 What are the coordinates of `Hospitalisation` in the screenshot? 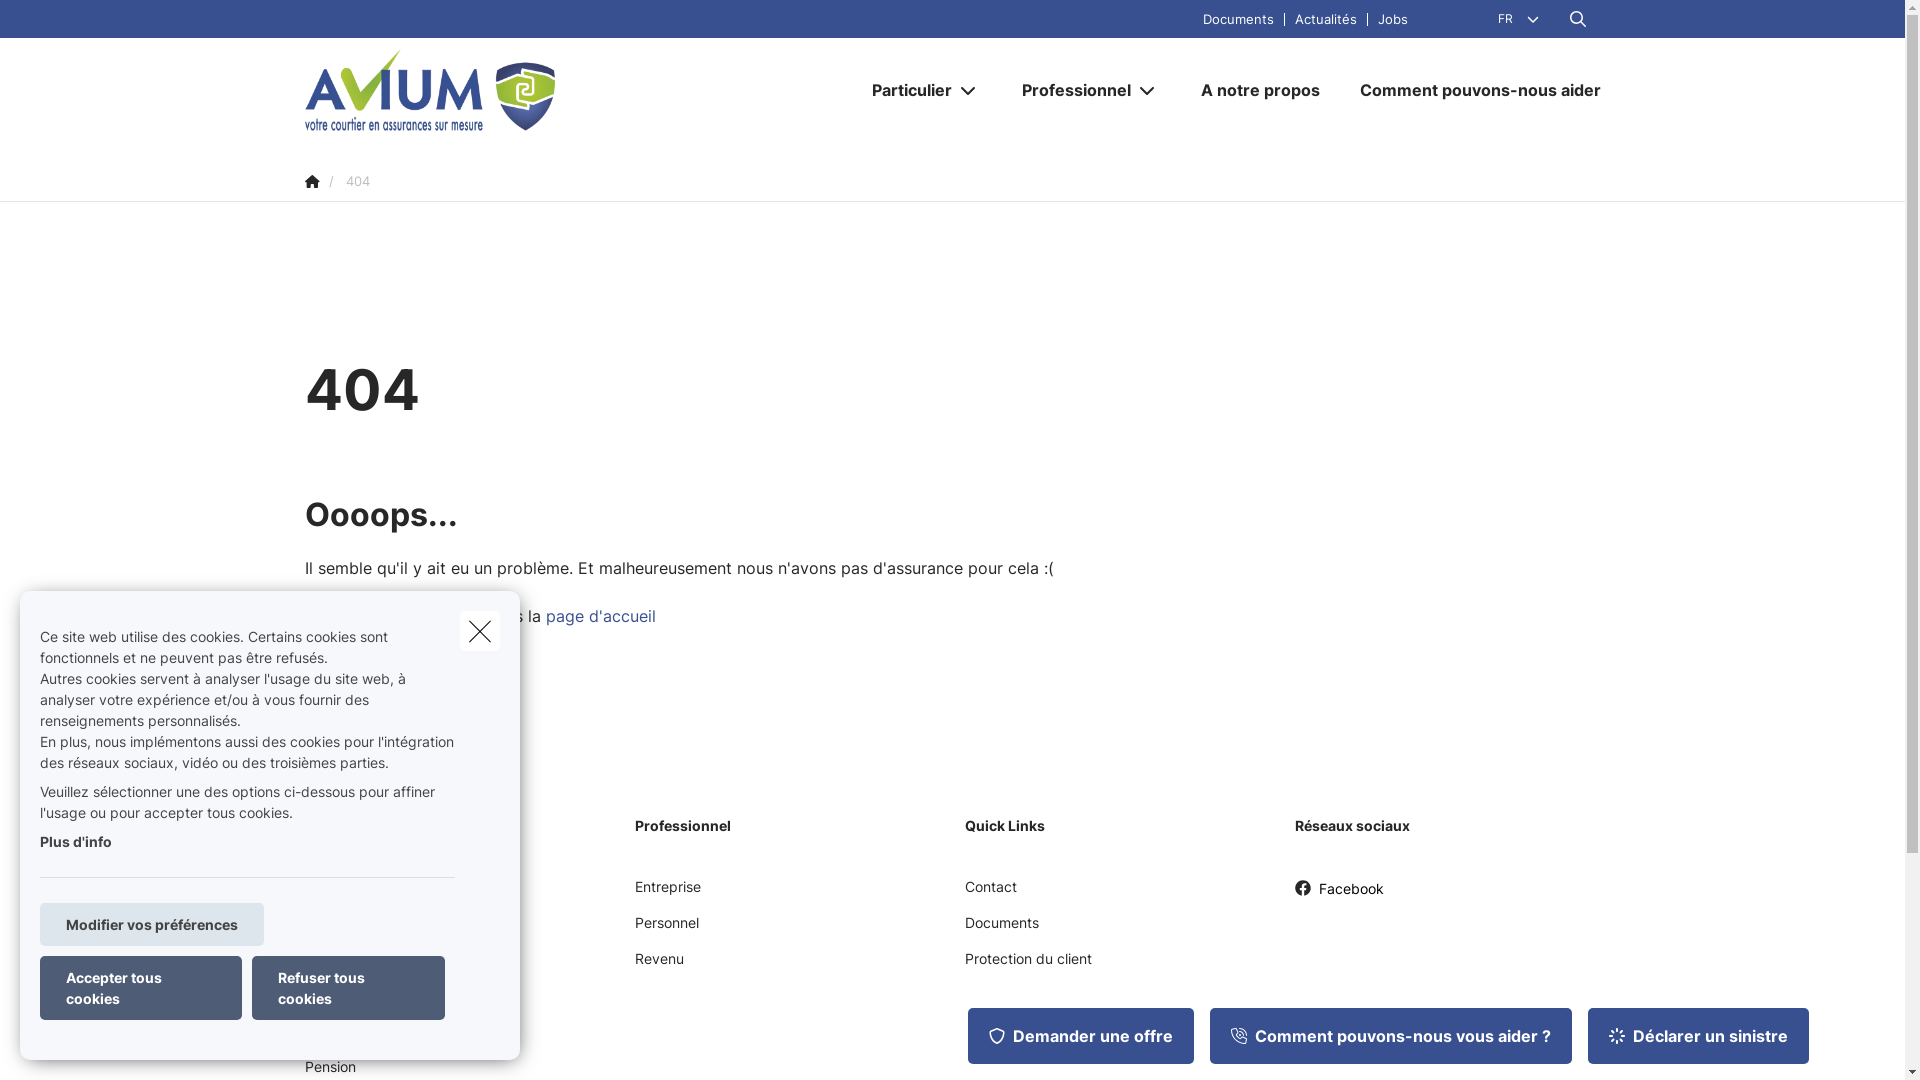 It's located at (352, 1002).